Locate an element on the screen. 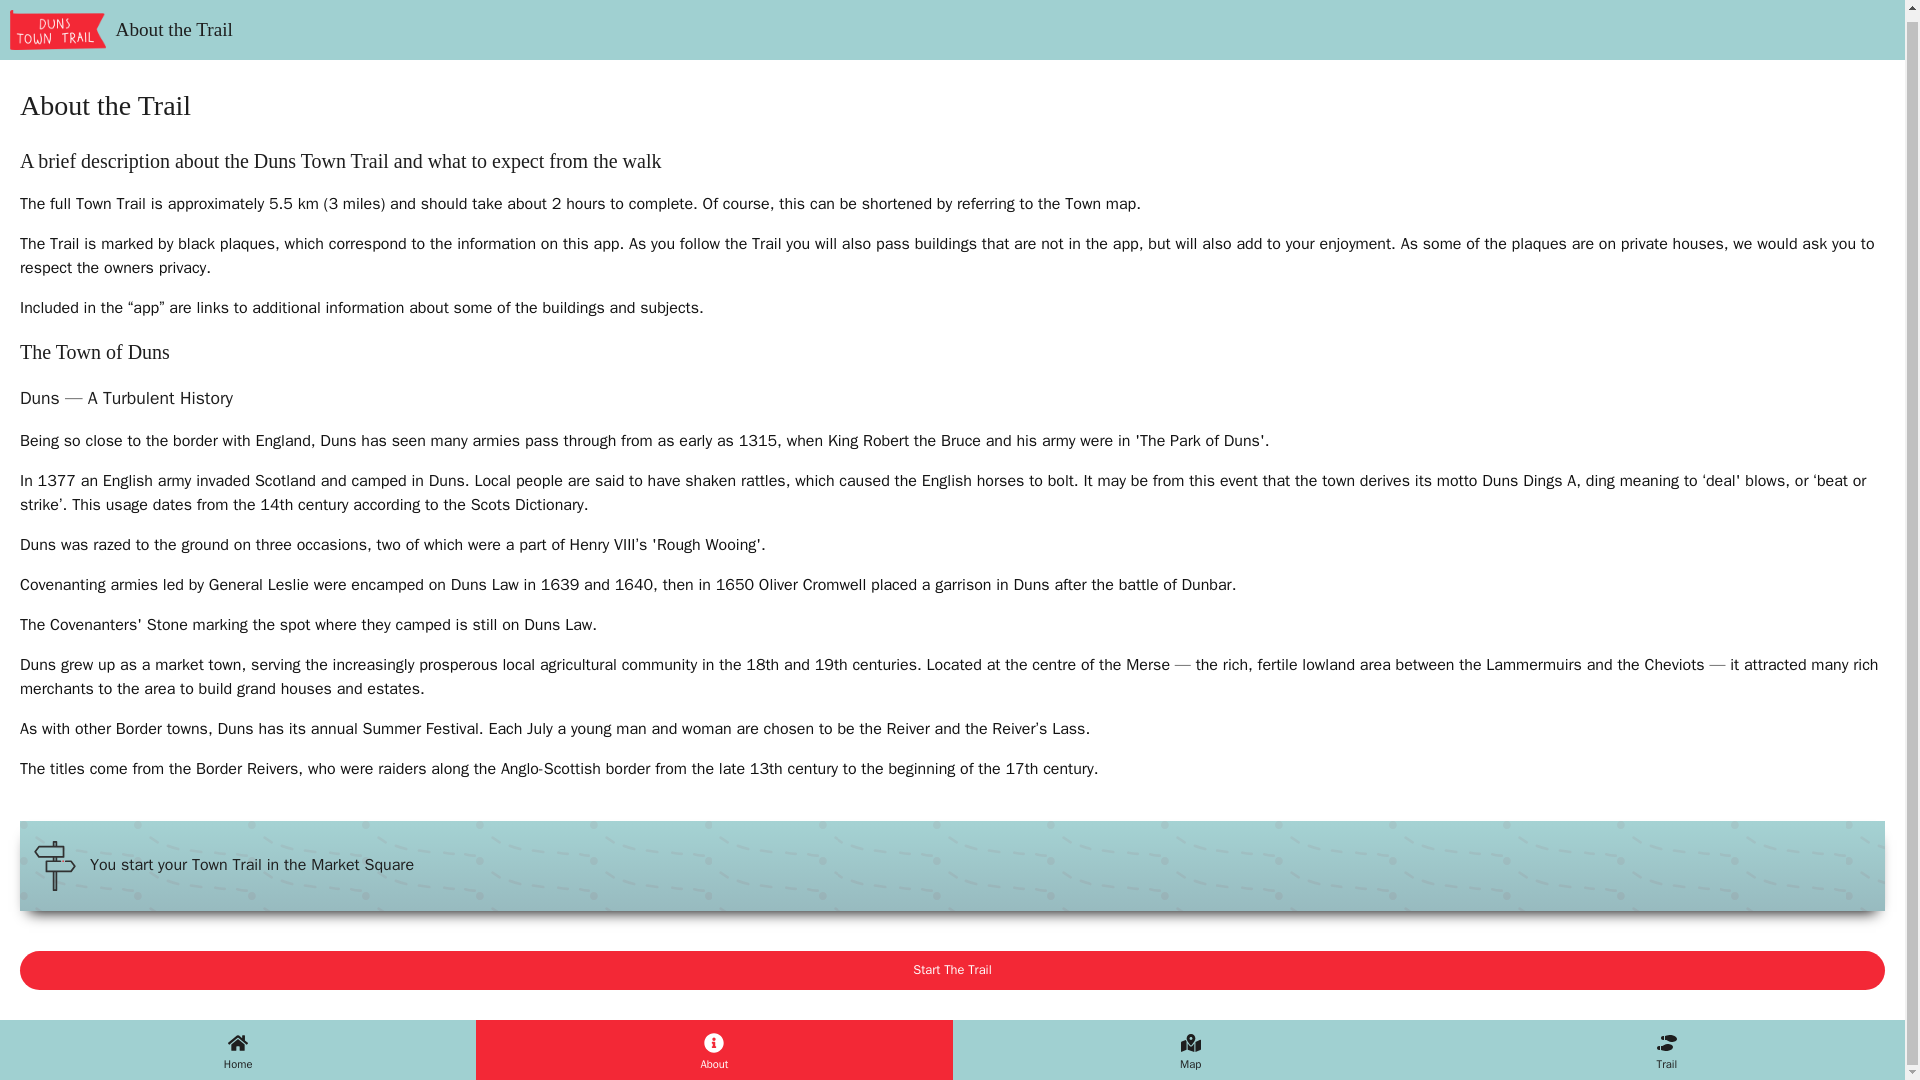 The image size is (1920, 1080). About is located at coordinates (714, 1043).